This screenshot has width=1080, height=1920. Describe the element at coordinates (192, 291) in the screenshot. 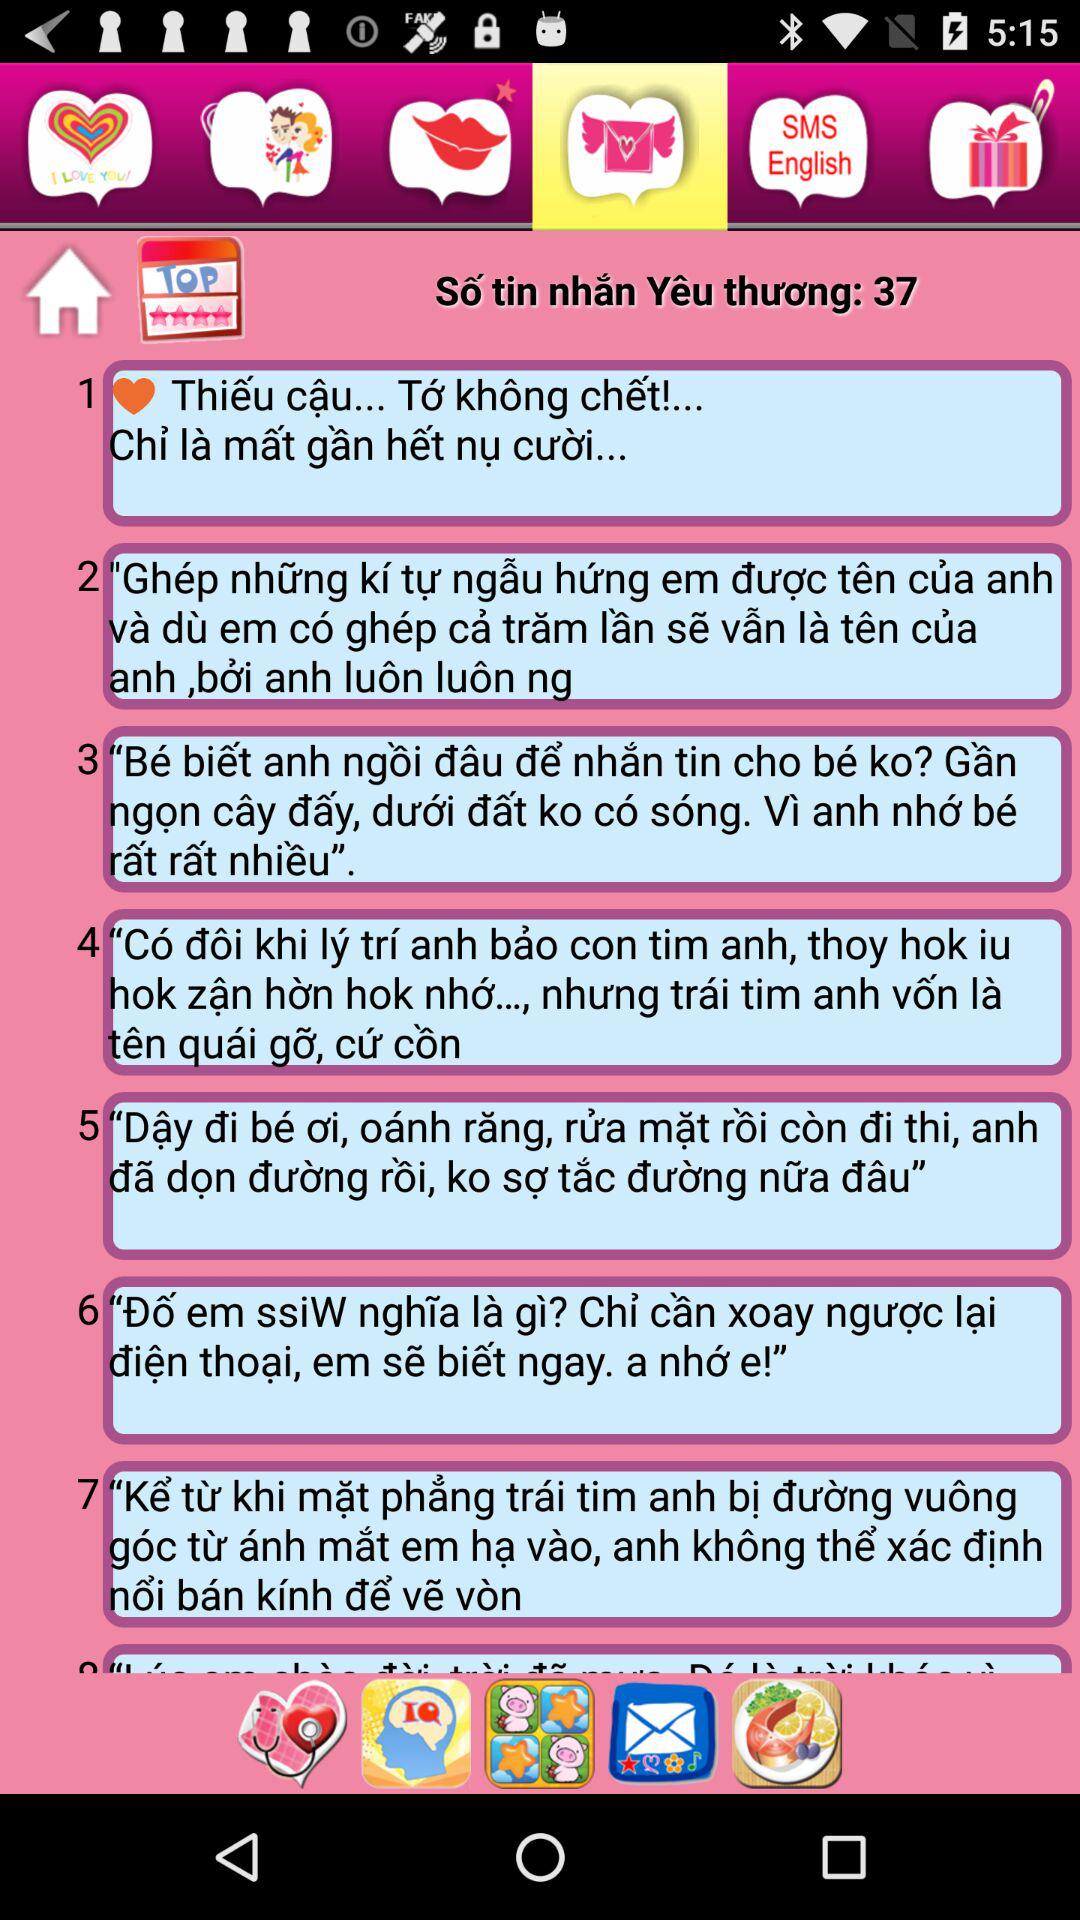

I see `top post` at that location.